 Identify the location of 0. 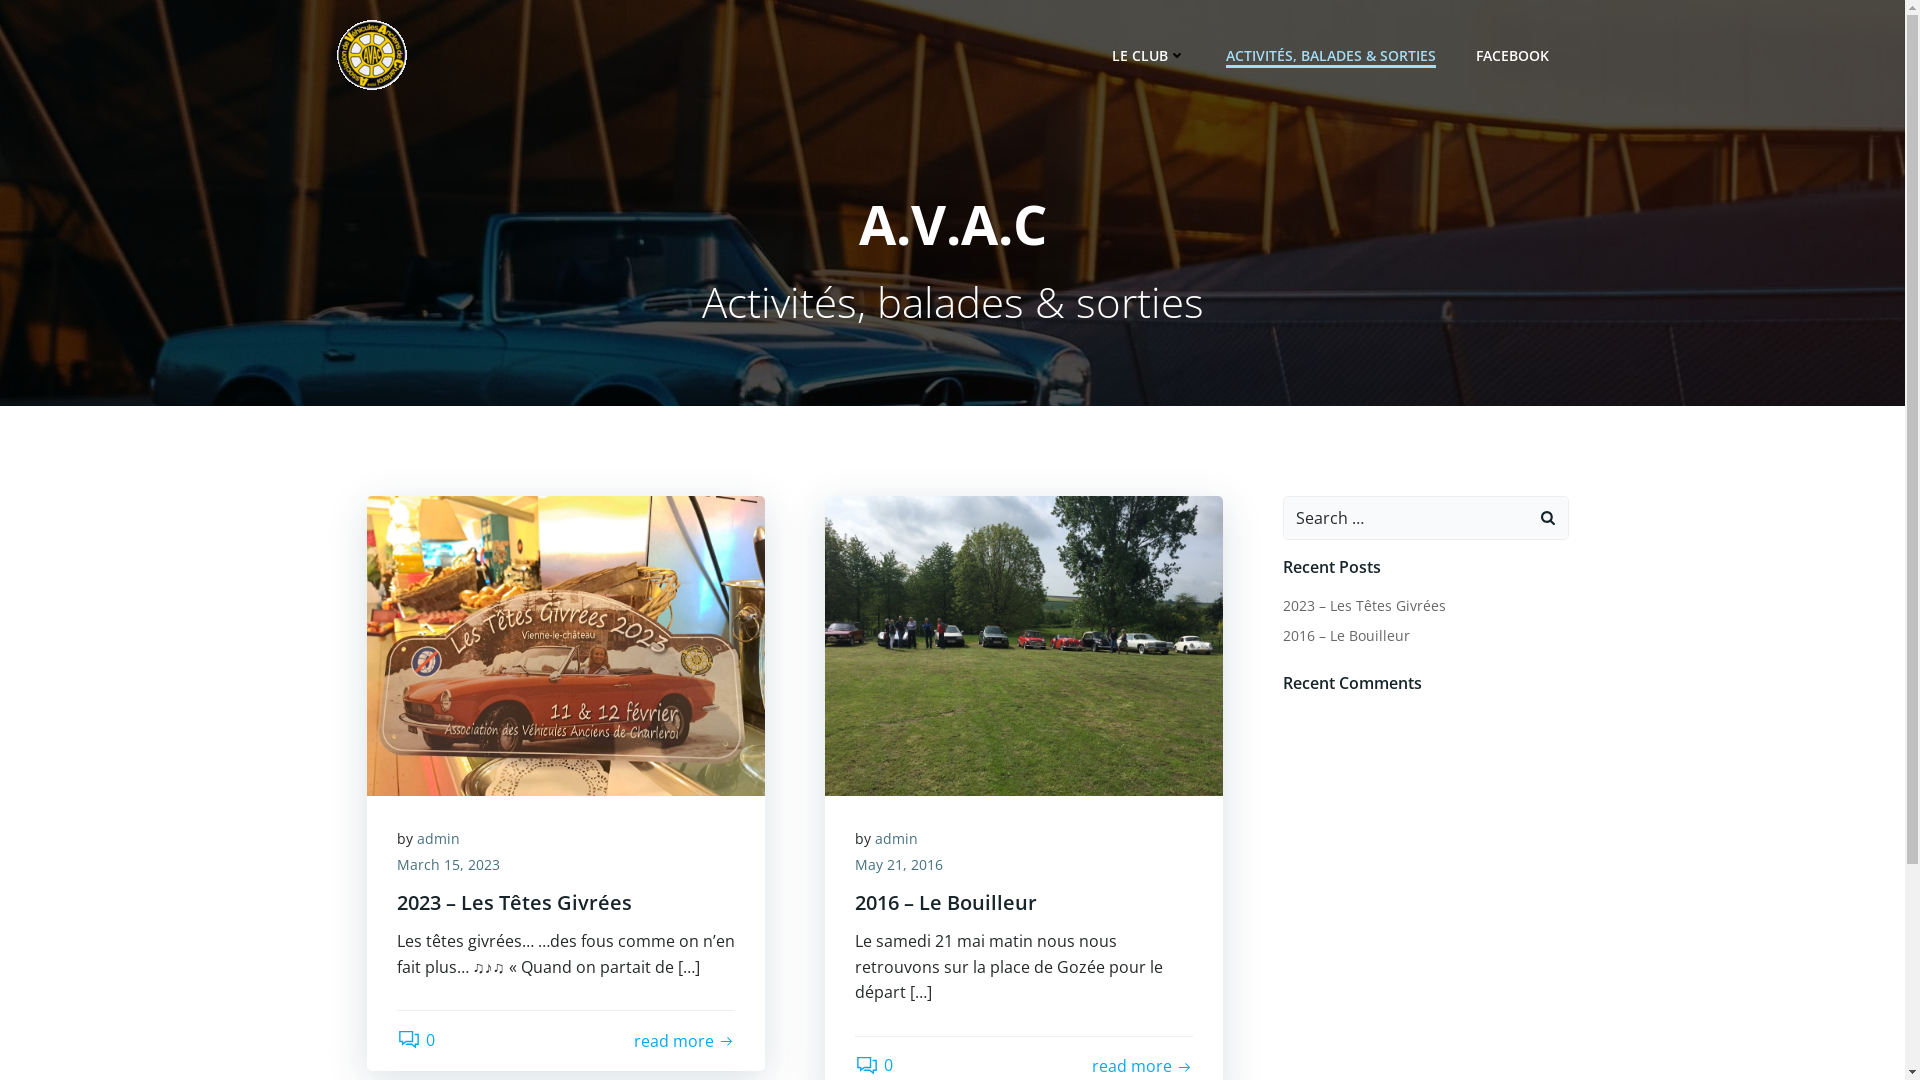
(415, 1040).